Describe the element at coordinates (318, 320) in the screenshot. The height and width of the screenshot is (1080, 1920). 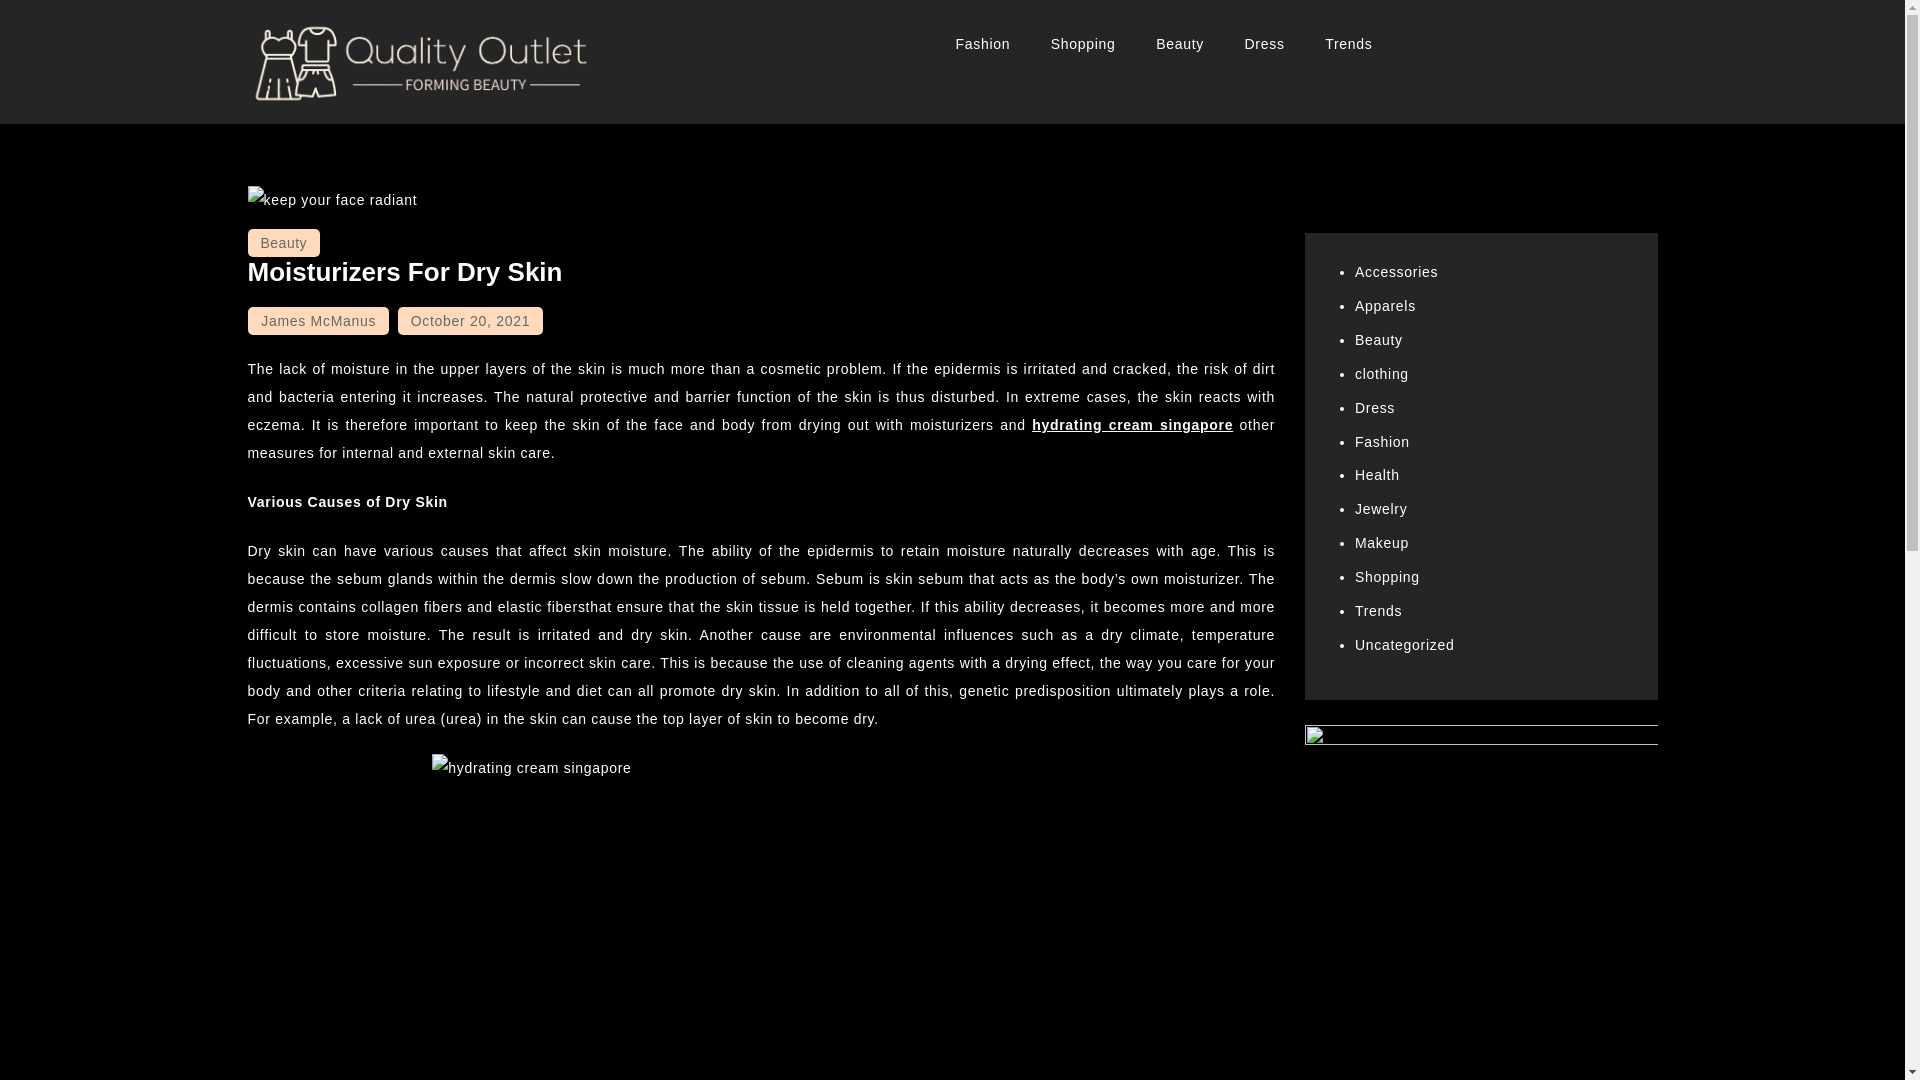
I see `James McManus` at that location.